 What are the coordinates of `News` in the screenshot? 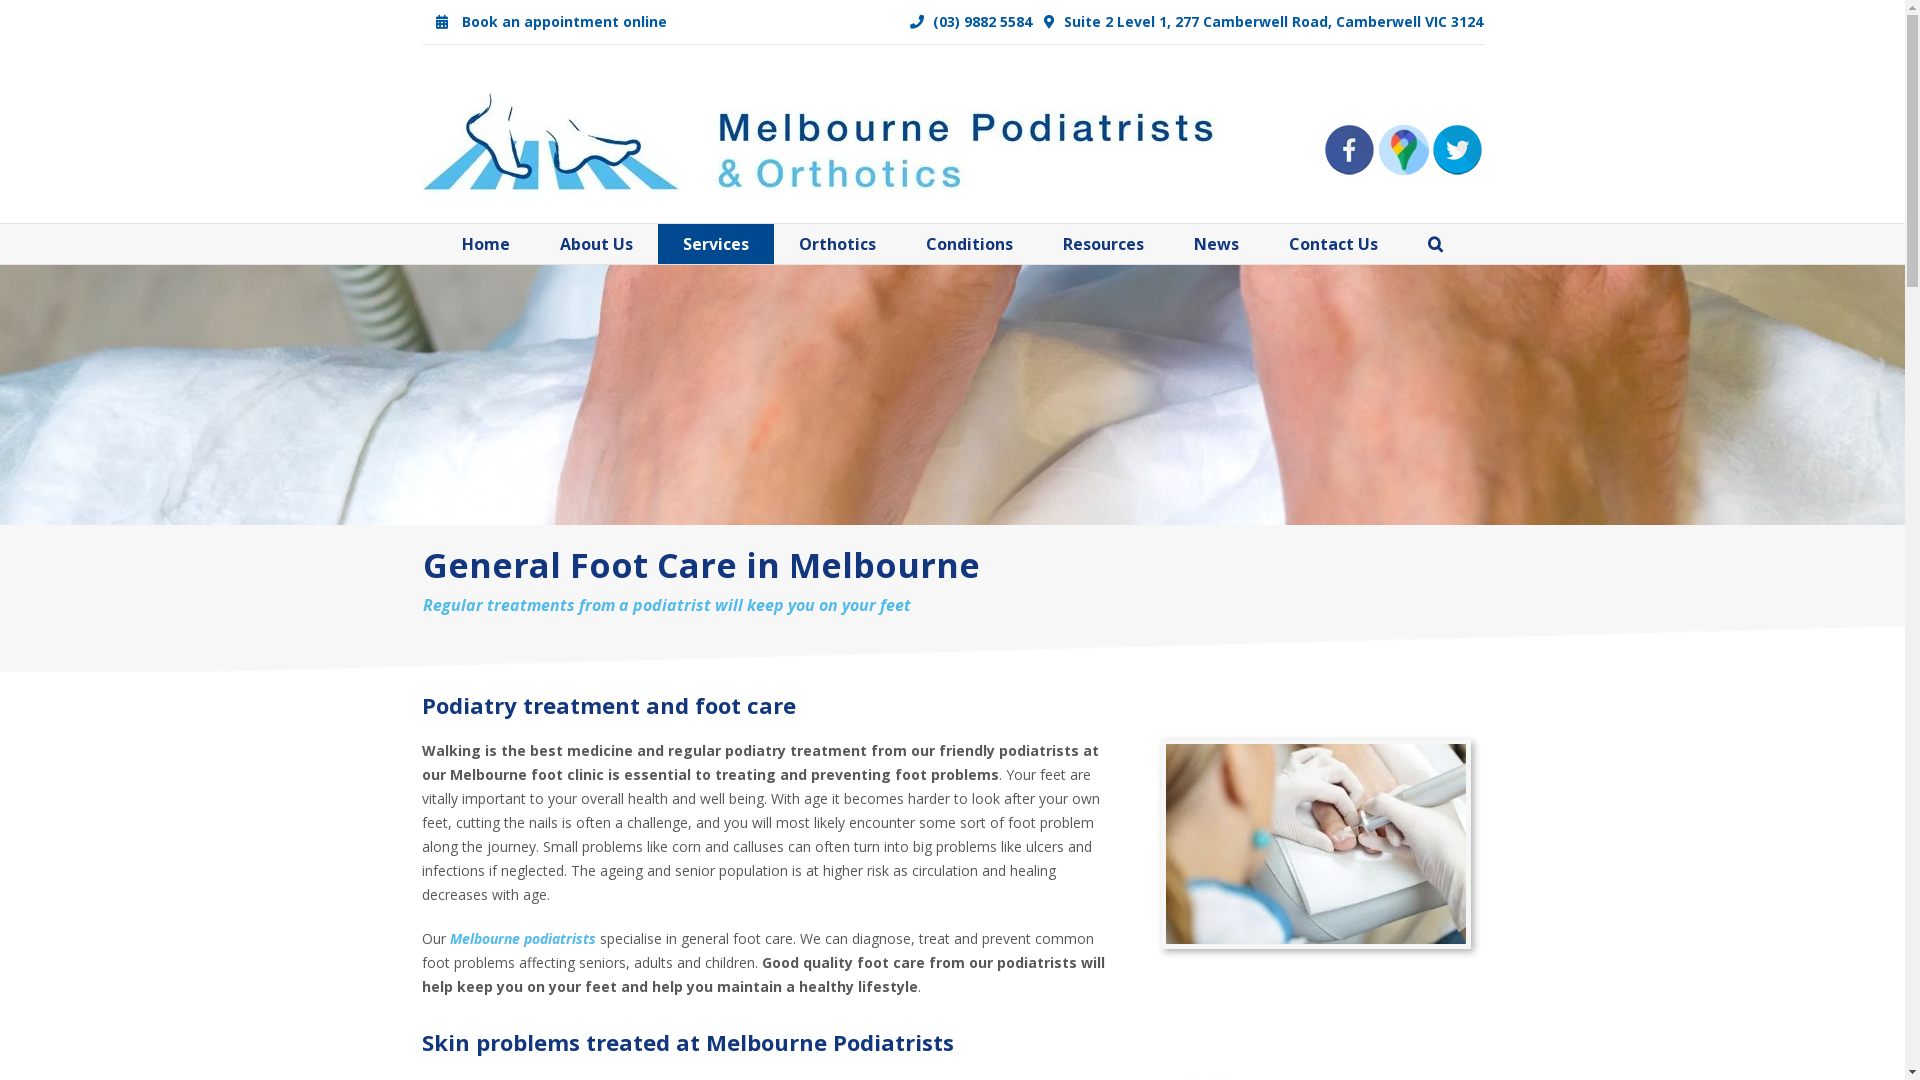 It's located at (1216, 244).